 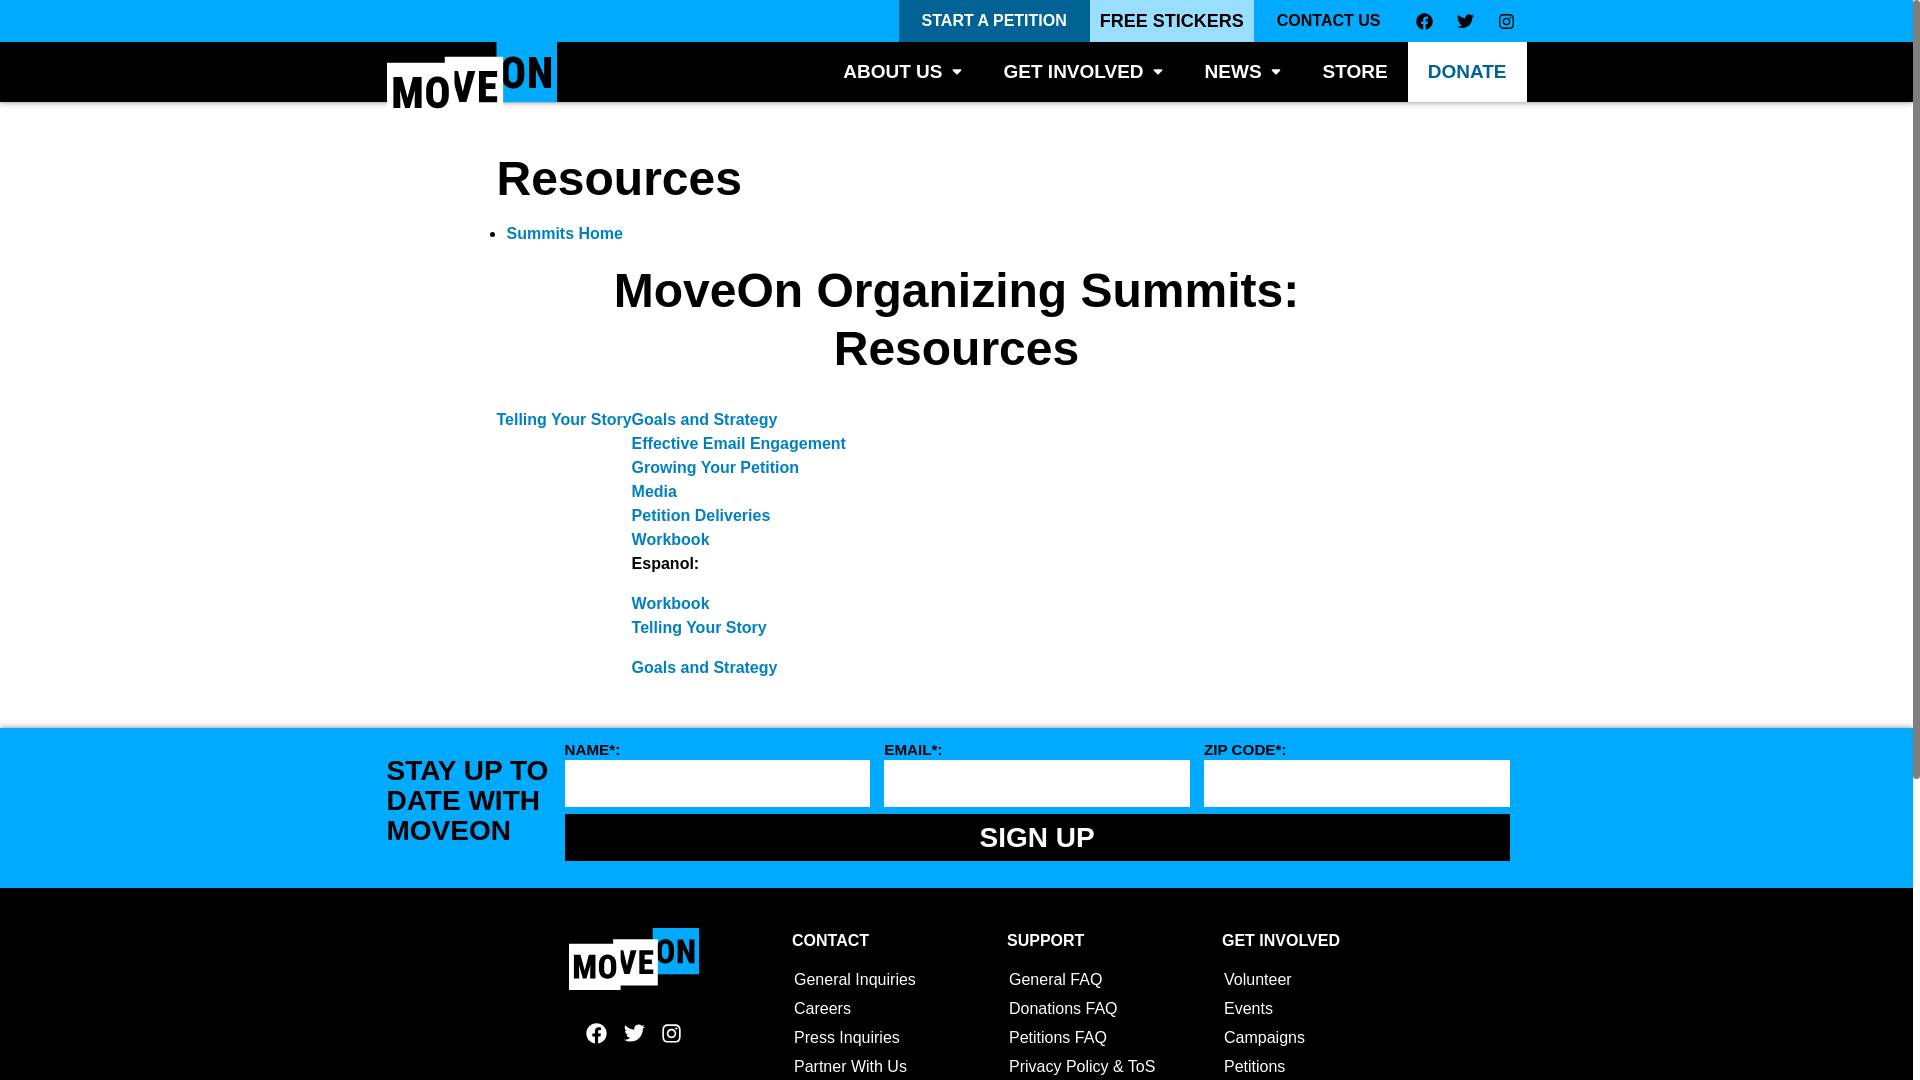 I want to click on Petition Deliveries, so click(x=701, y=514).